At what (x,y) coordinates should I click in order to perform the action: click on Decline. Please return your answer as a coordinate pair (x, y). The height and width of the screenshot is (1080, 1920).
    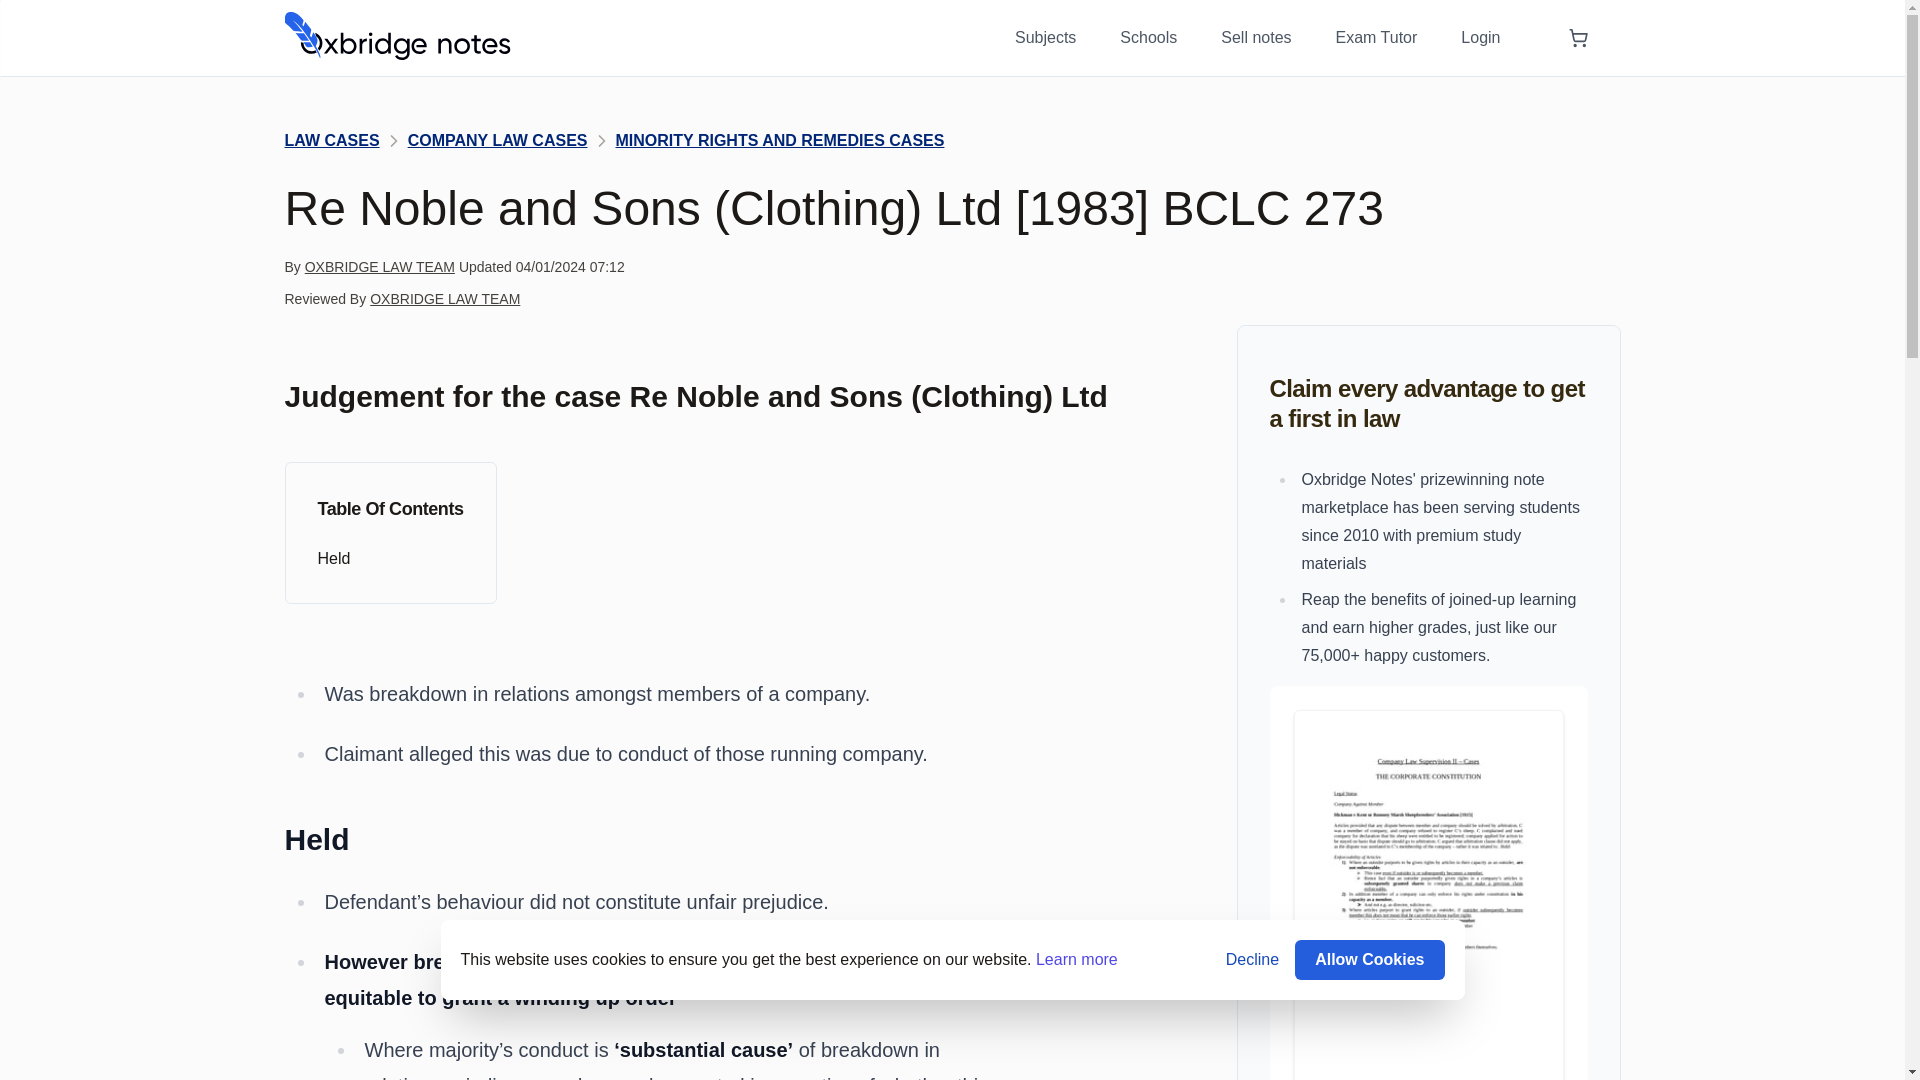
    Looking at the image, I should click on (1252, 960).